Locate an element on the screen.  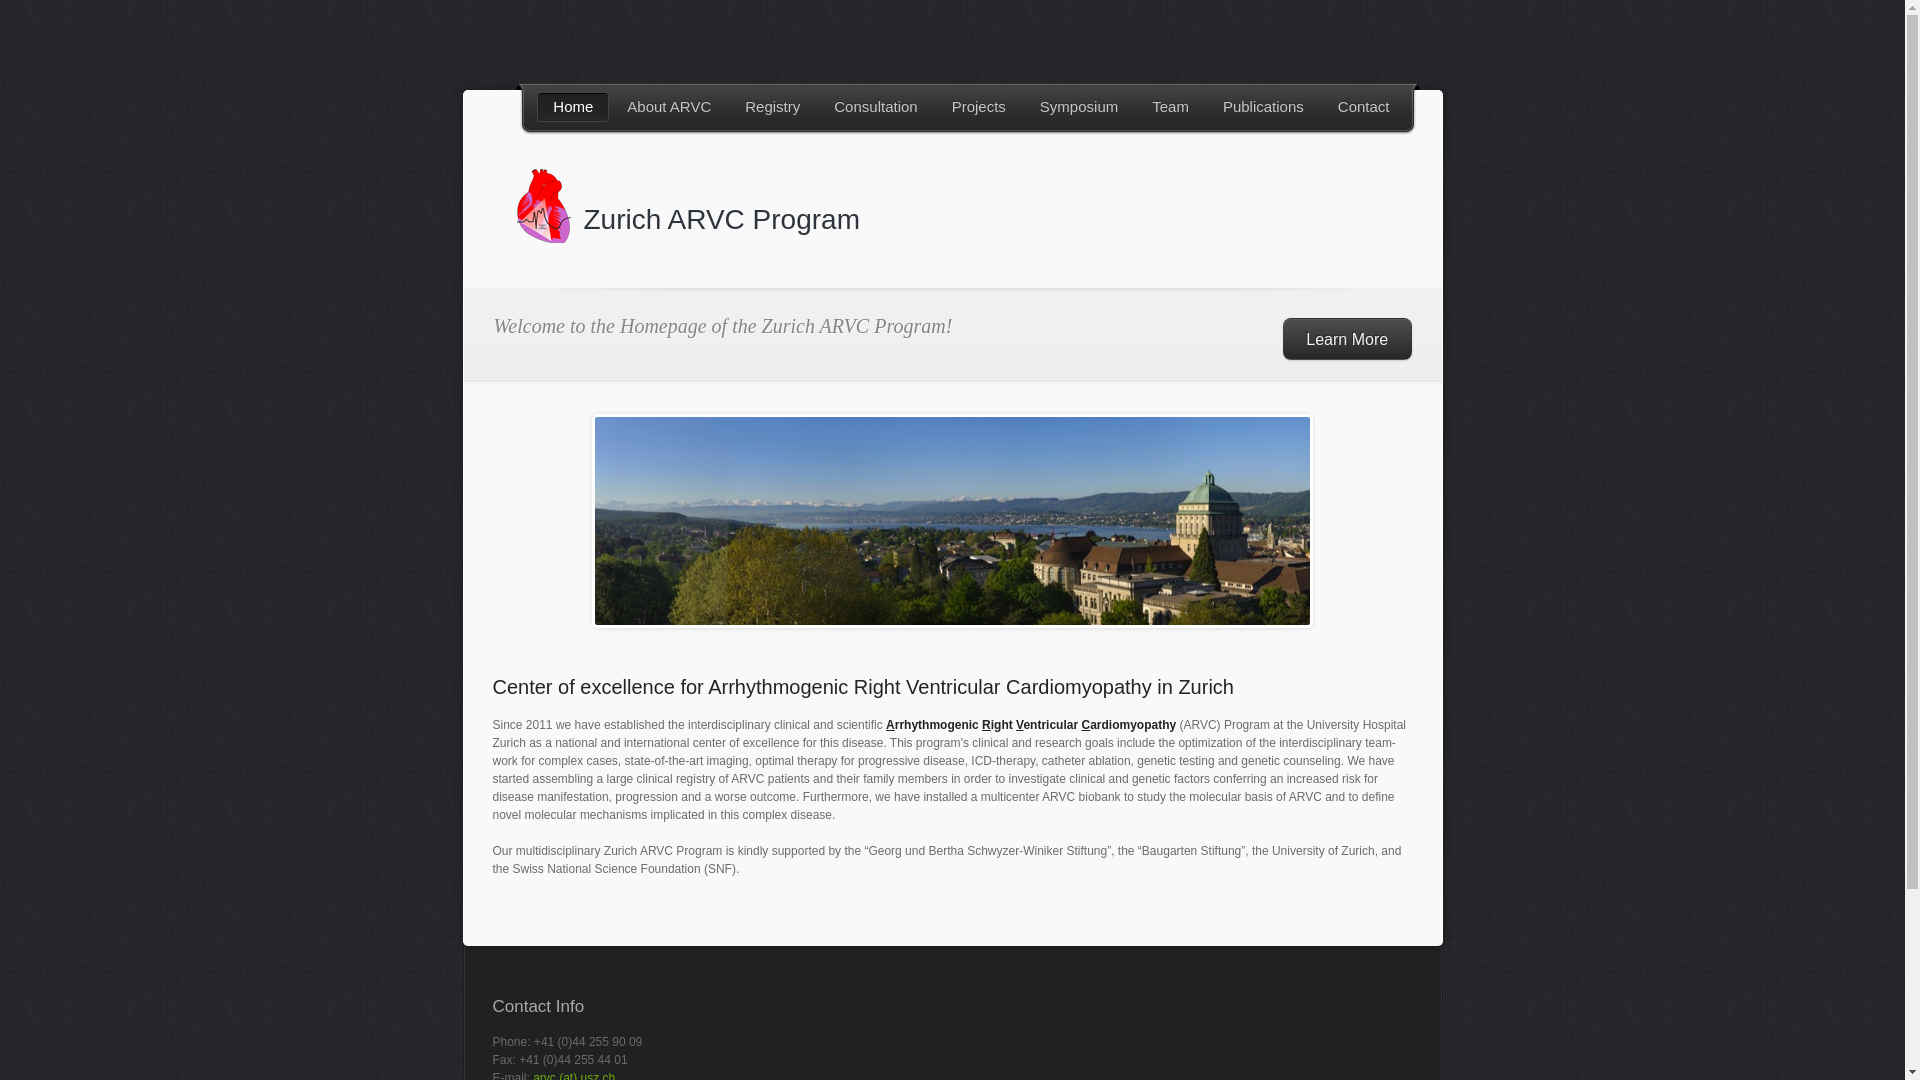
Publications is located at coordinates (1264, 106).